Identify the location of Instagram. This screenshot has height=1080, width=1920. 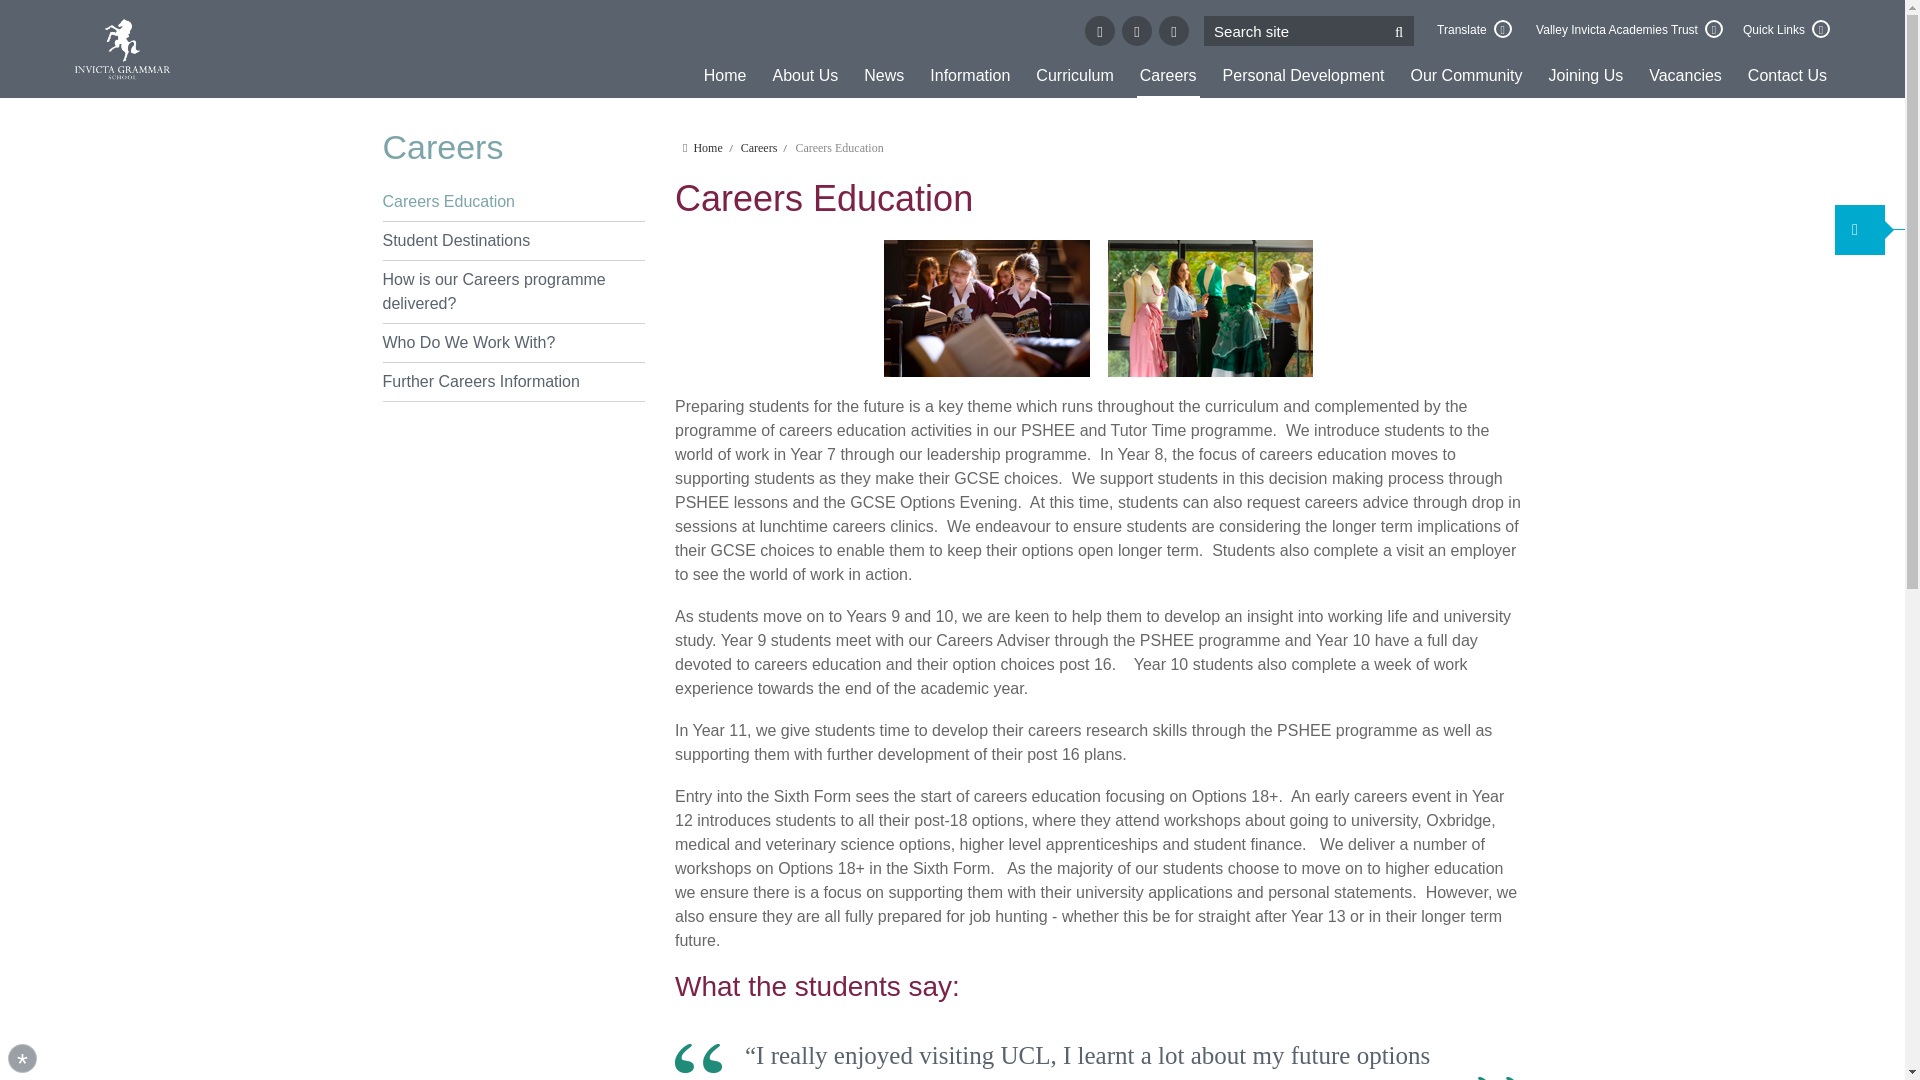
(1174, 31).